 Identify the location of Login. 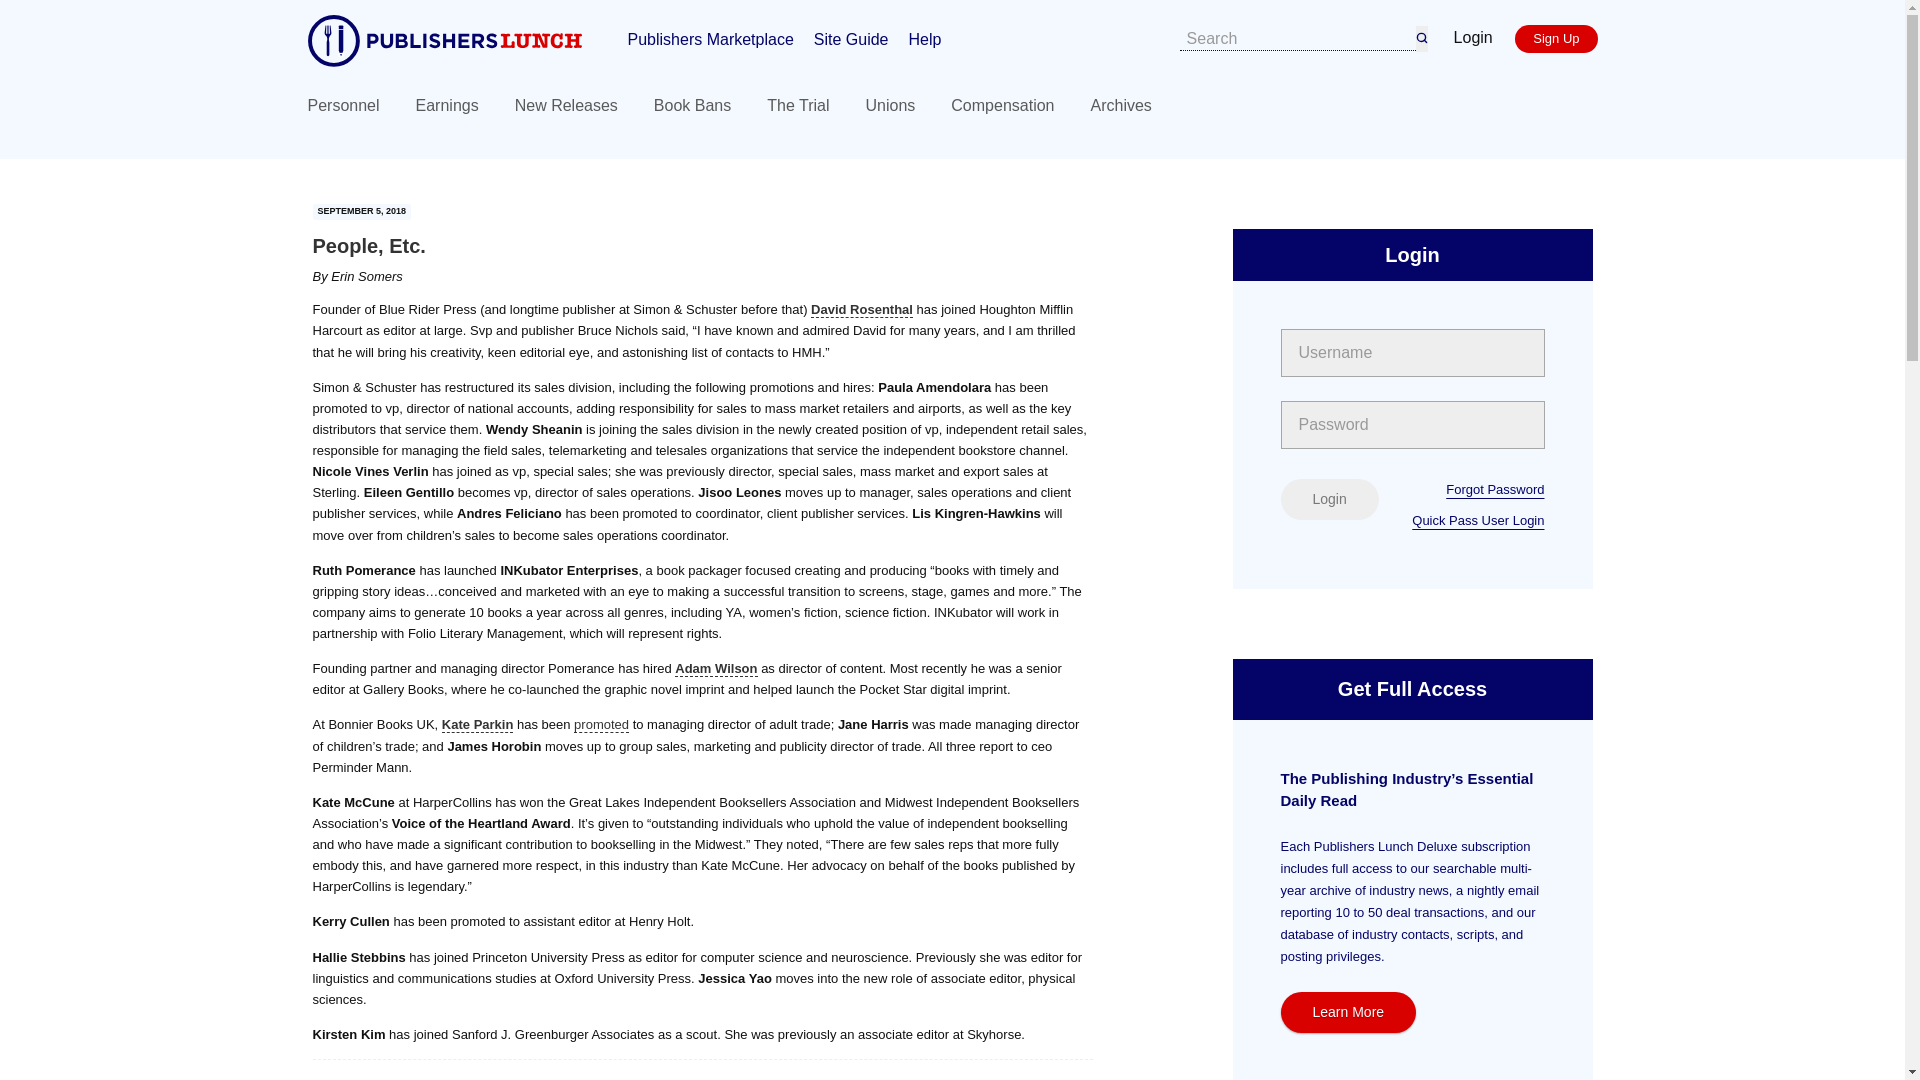
(1329, 499).